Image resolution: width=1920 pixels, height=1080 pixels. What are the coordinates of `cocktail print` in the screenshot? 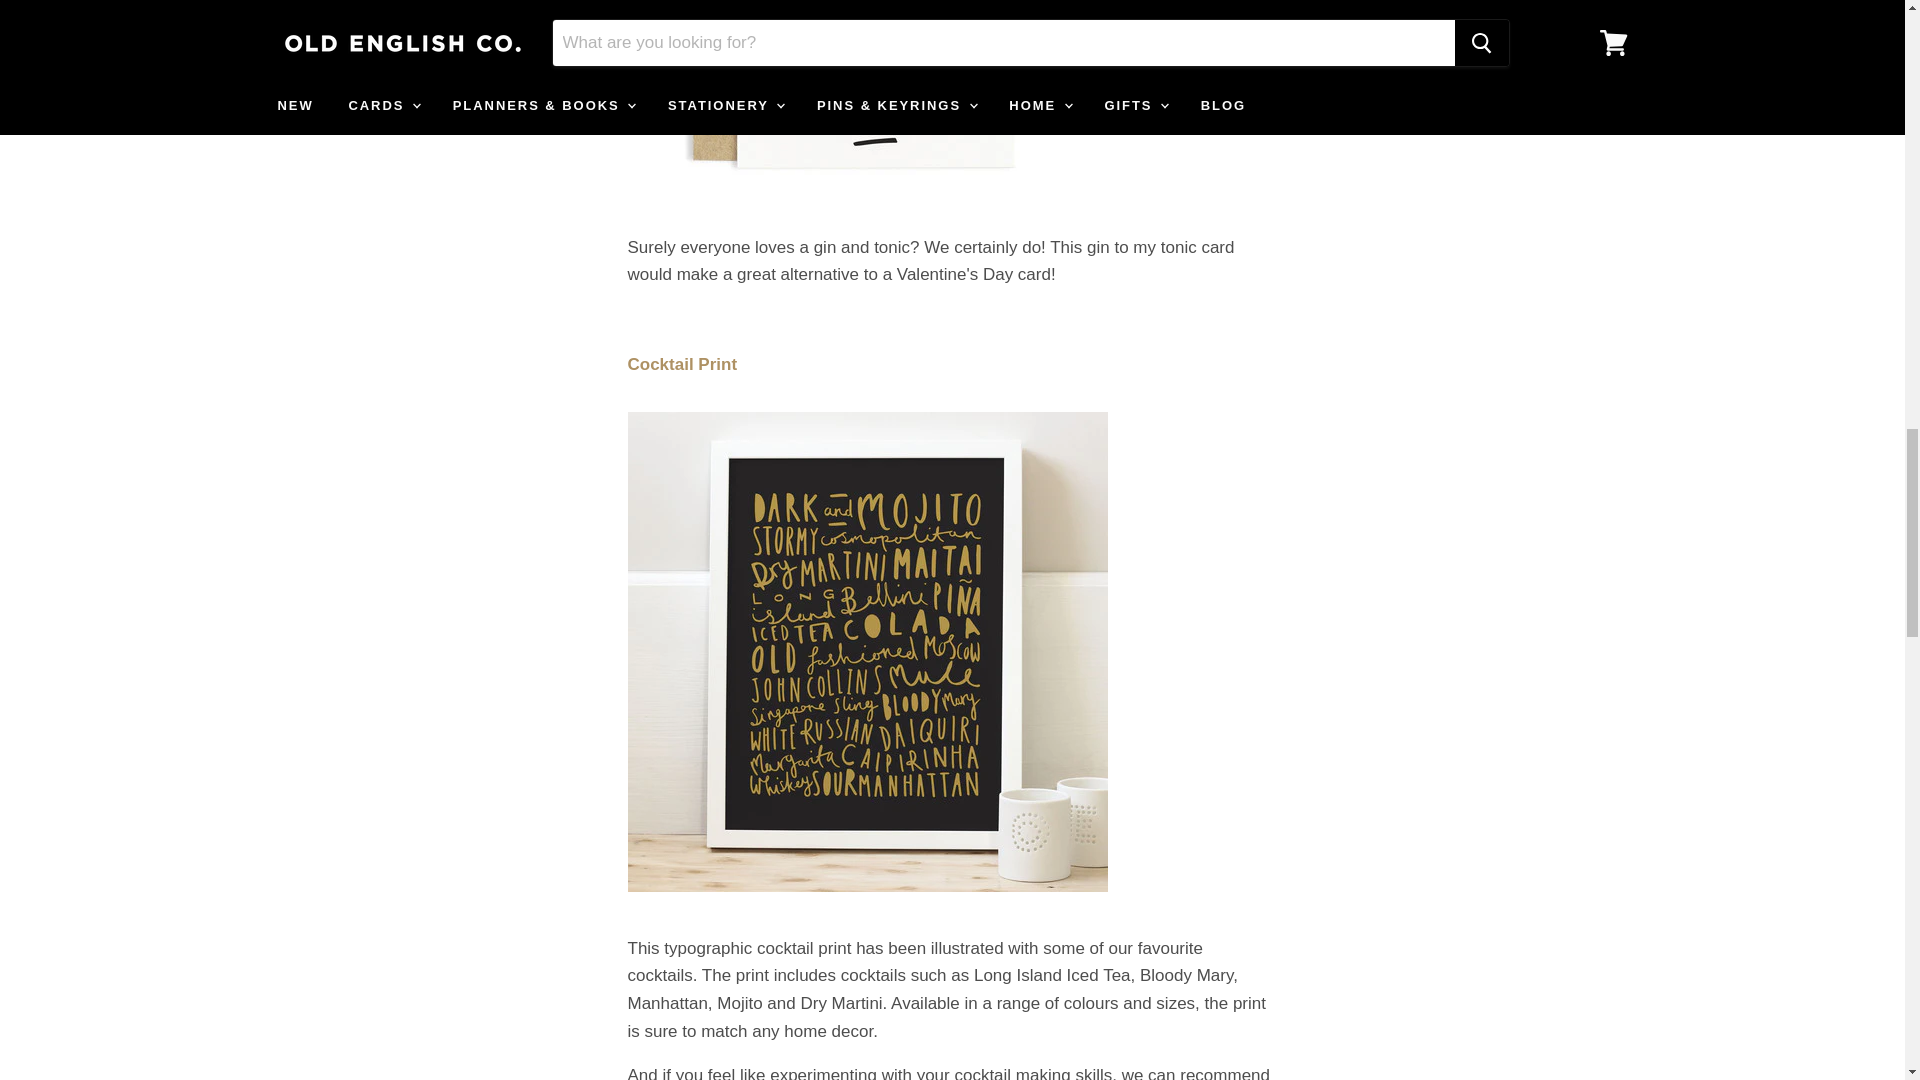 It's located at (682, 364).